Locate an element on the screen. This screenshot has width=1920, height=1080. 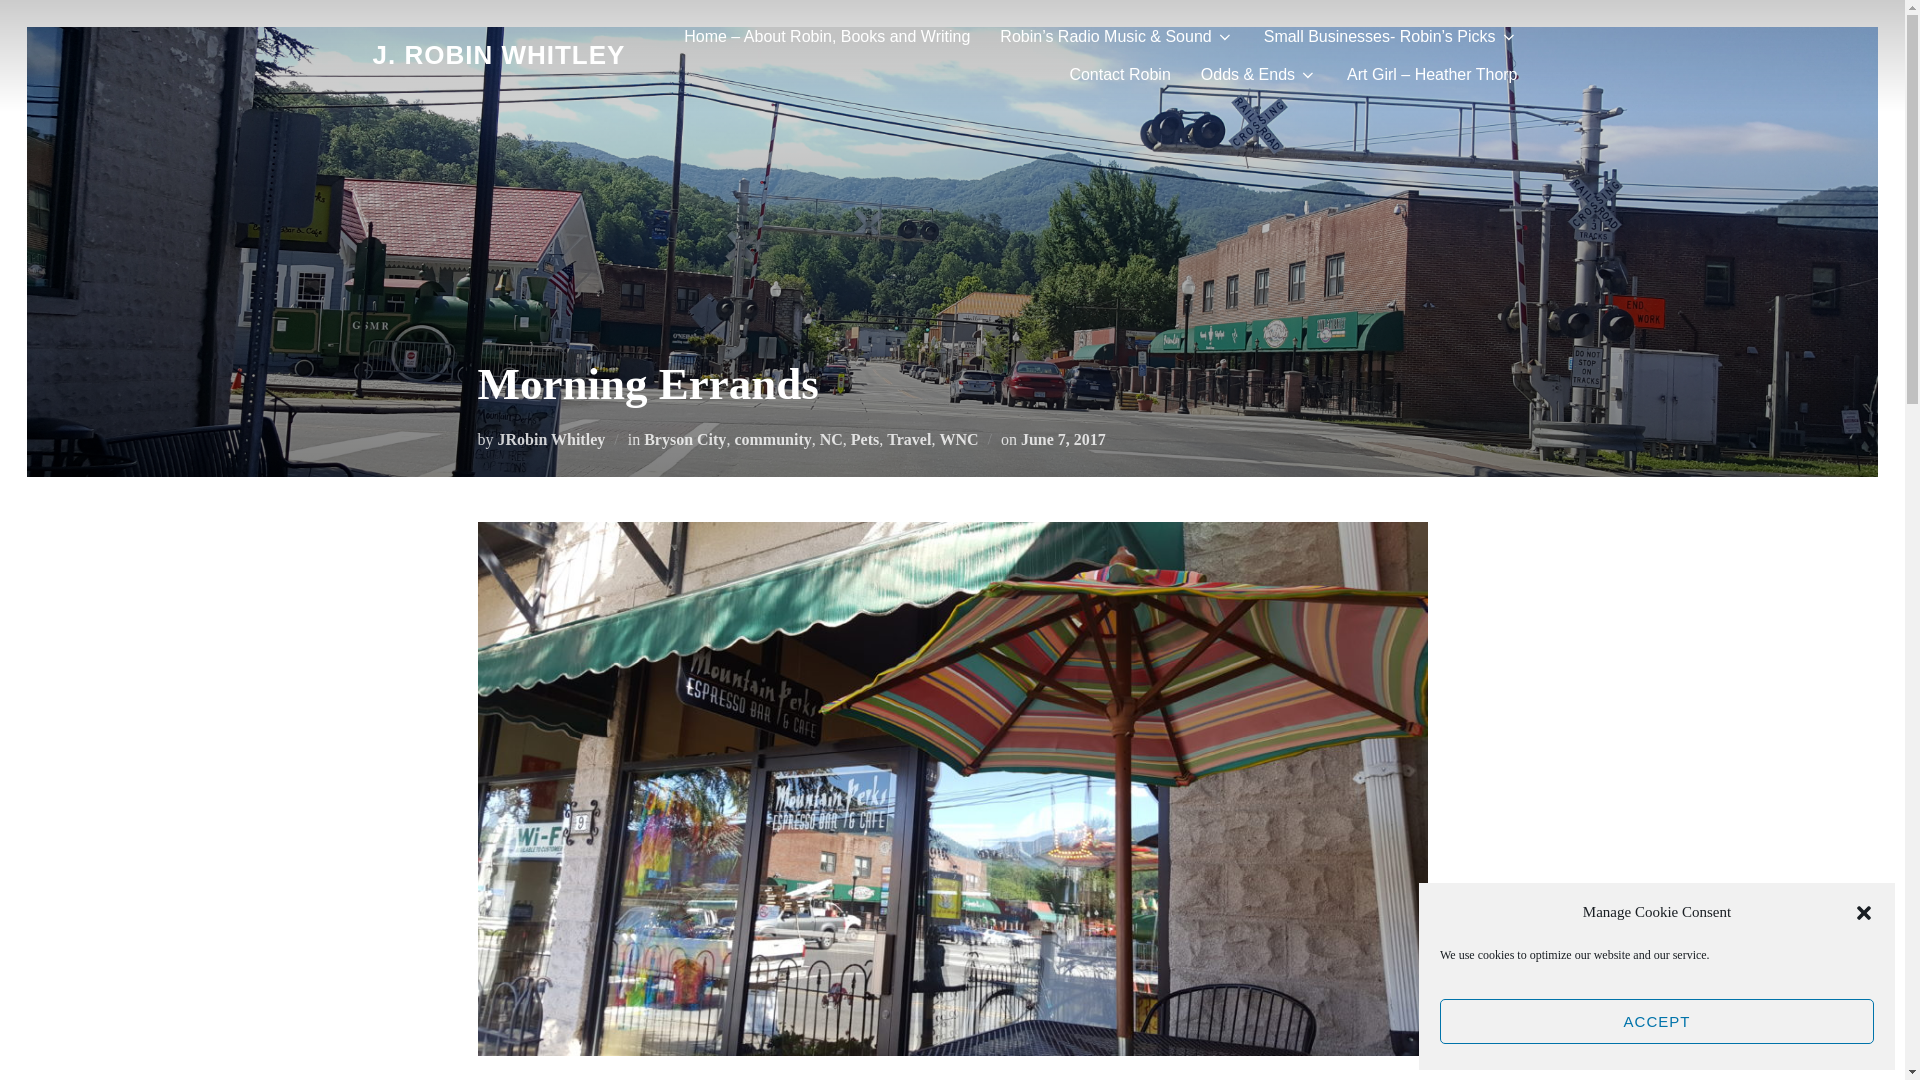
Life is art! Live Beautifully! is located at coordinates (498, 55).